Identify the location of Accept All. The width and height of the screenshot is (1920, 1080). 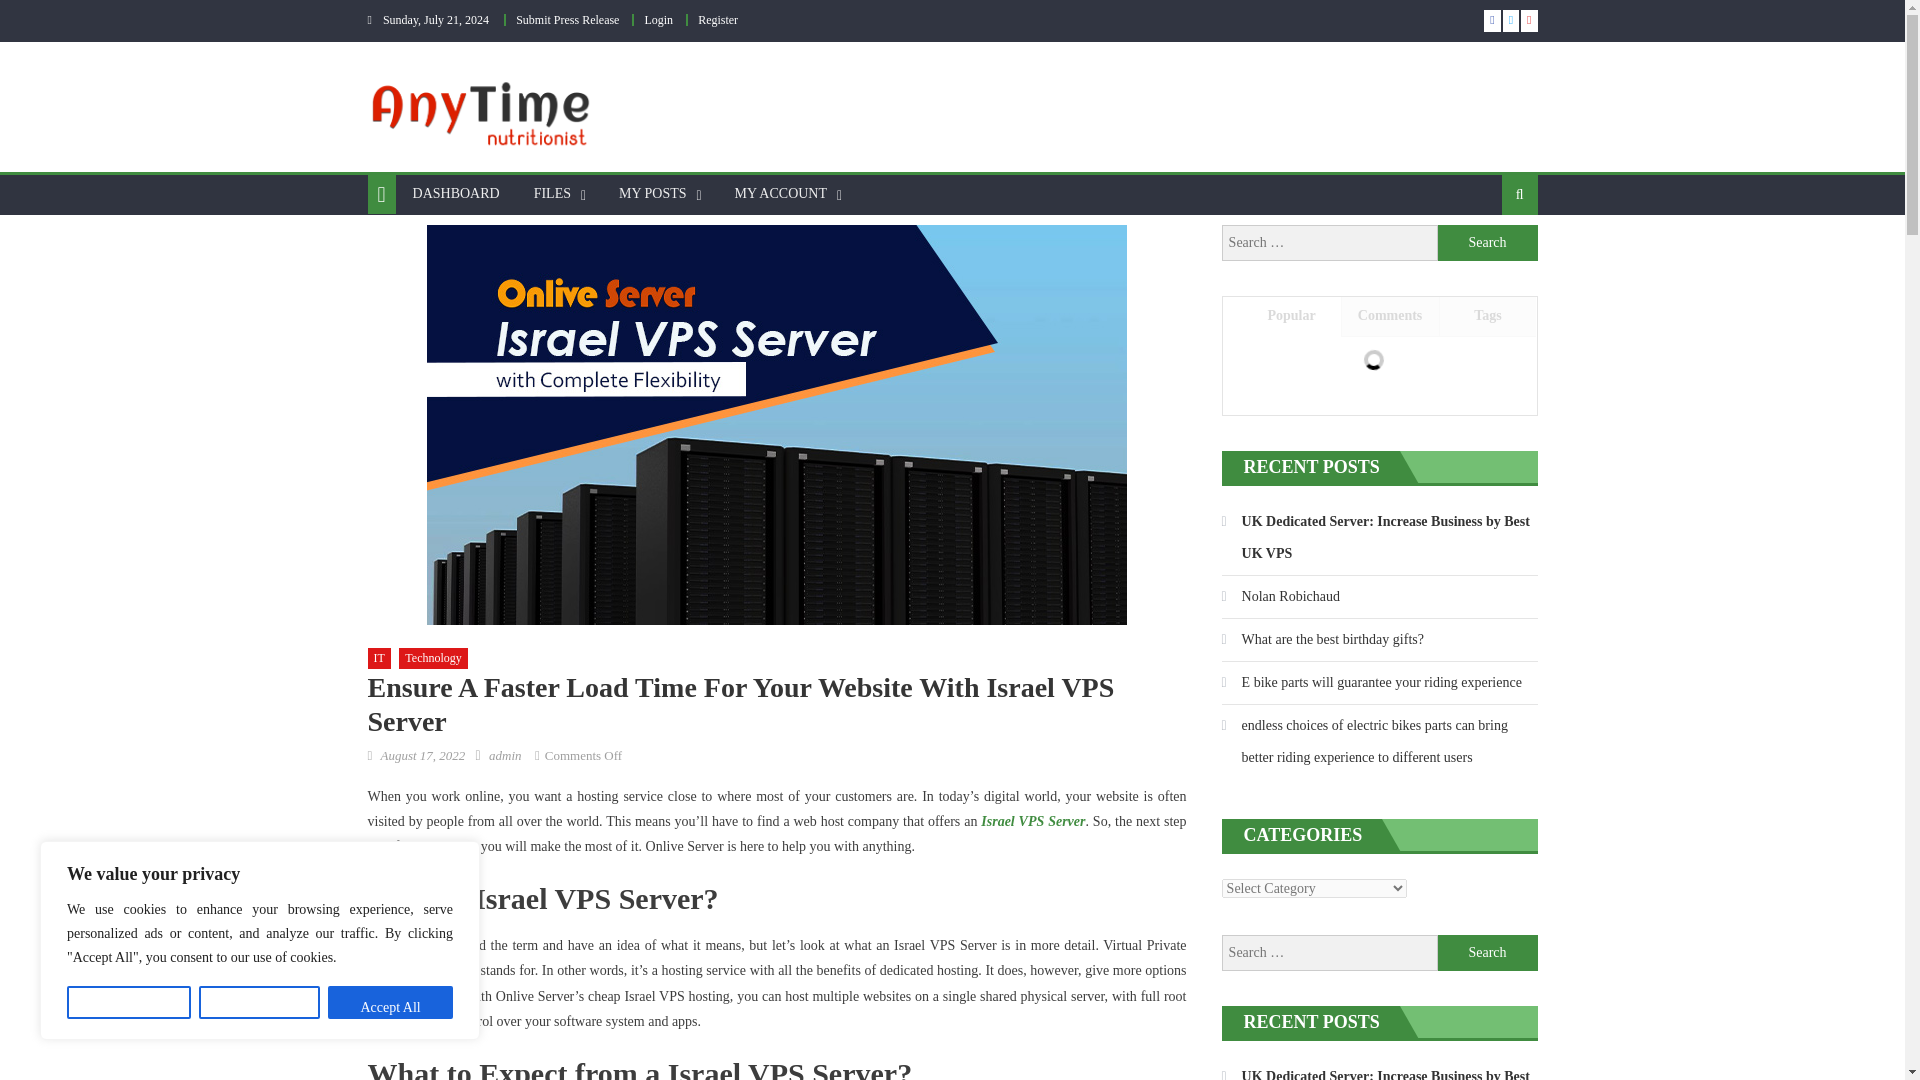
(390, 1002).